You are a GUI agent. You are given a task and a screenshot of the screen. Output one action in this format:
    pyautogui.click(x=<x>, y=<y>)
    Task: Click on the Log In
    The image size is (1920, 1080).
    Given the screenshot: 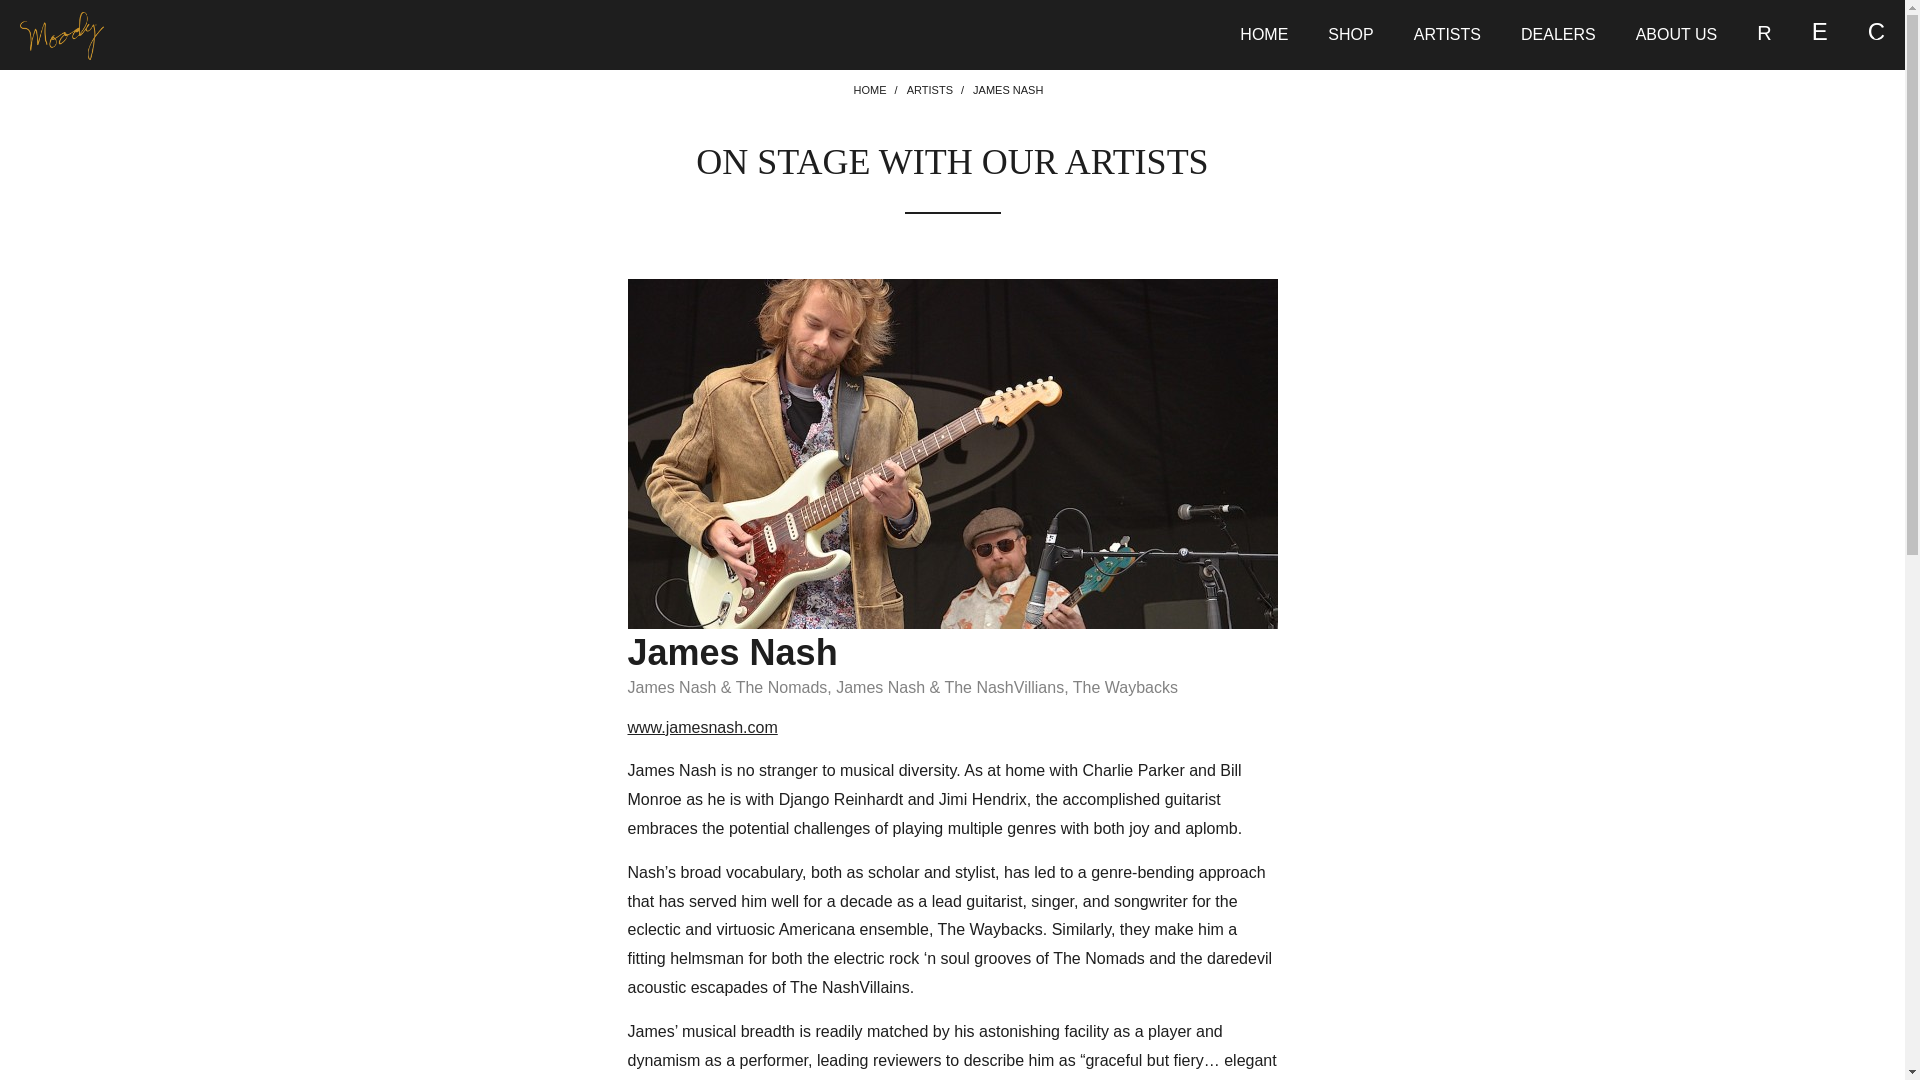 What is the action you would take?
    pyautogui.click(x=1752, y=322)
    